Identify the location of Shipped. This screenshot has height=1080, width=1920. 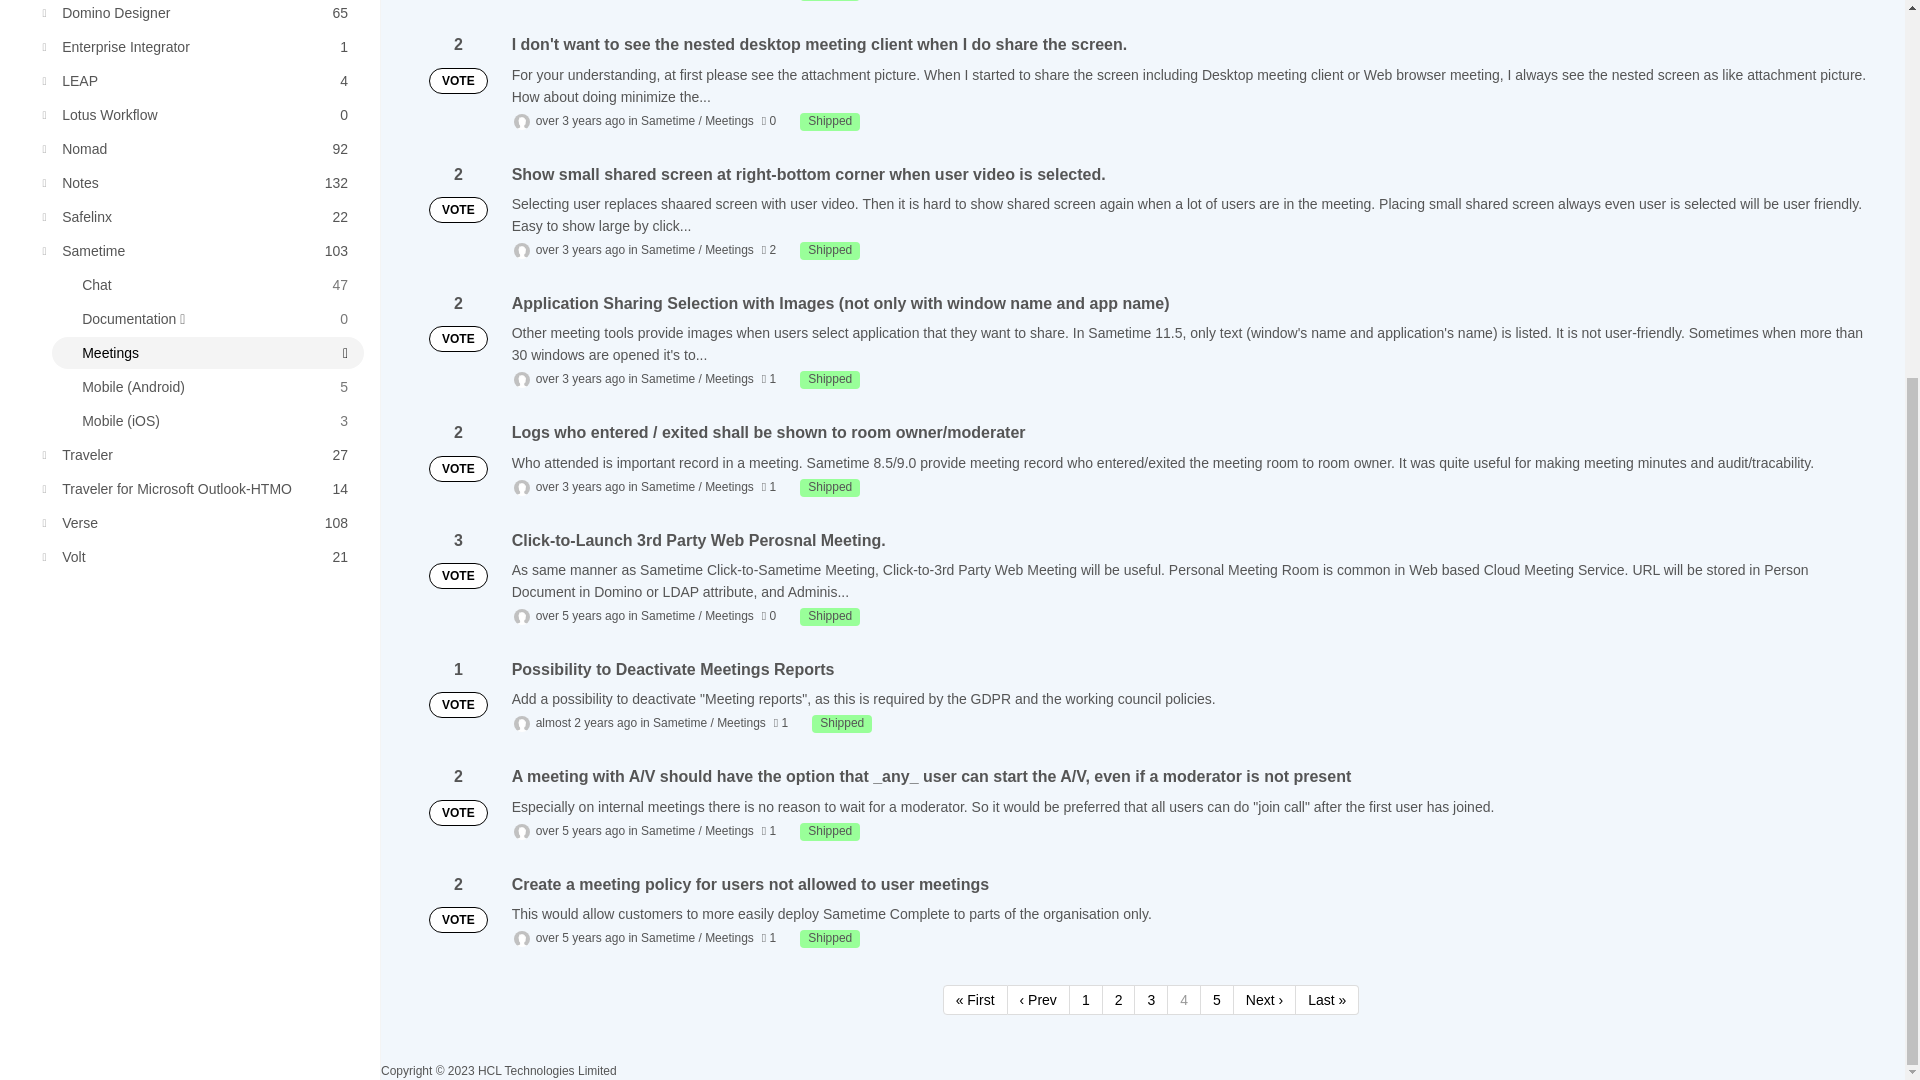
(198, 148).